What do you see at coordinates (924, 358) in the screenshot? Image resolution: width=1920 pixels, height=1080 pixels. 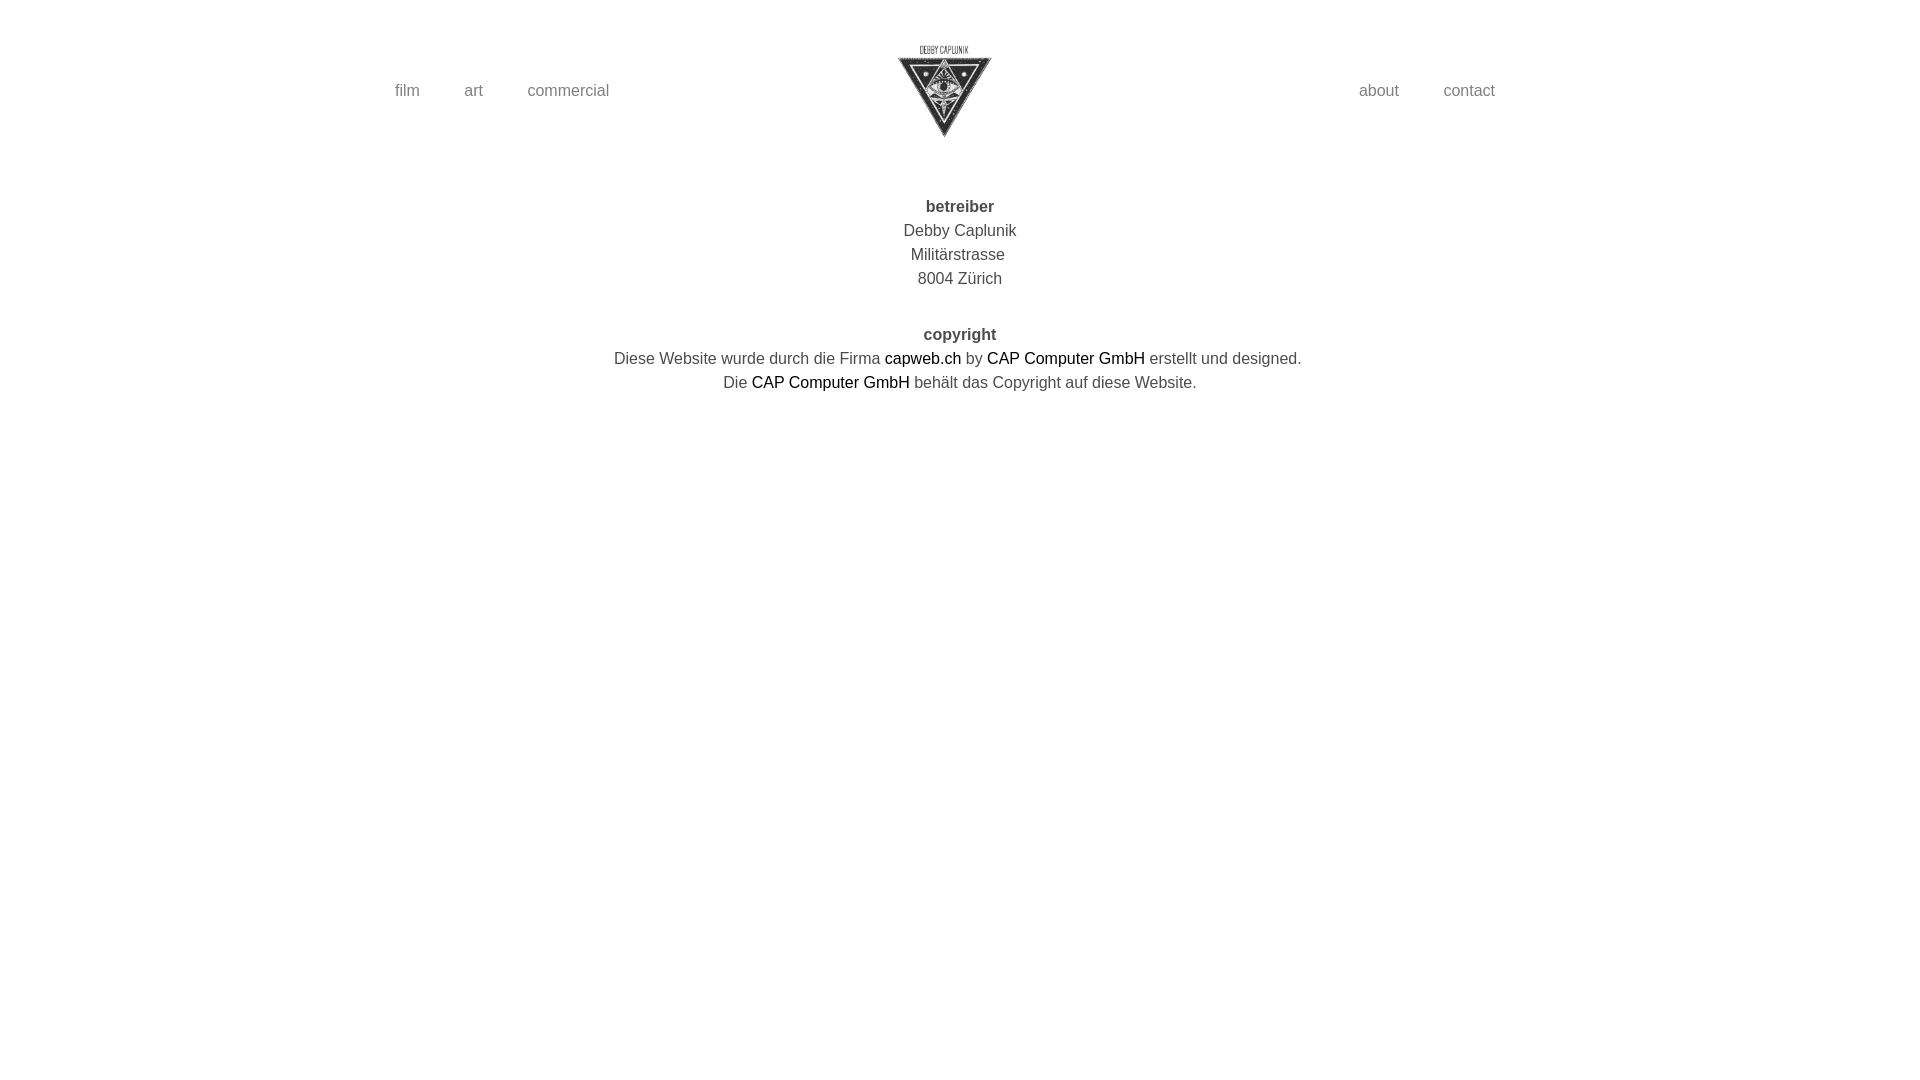 I see `capweb.ch` at bounding box center [924, 358].